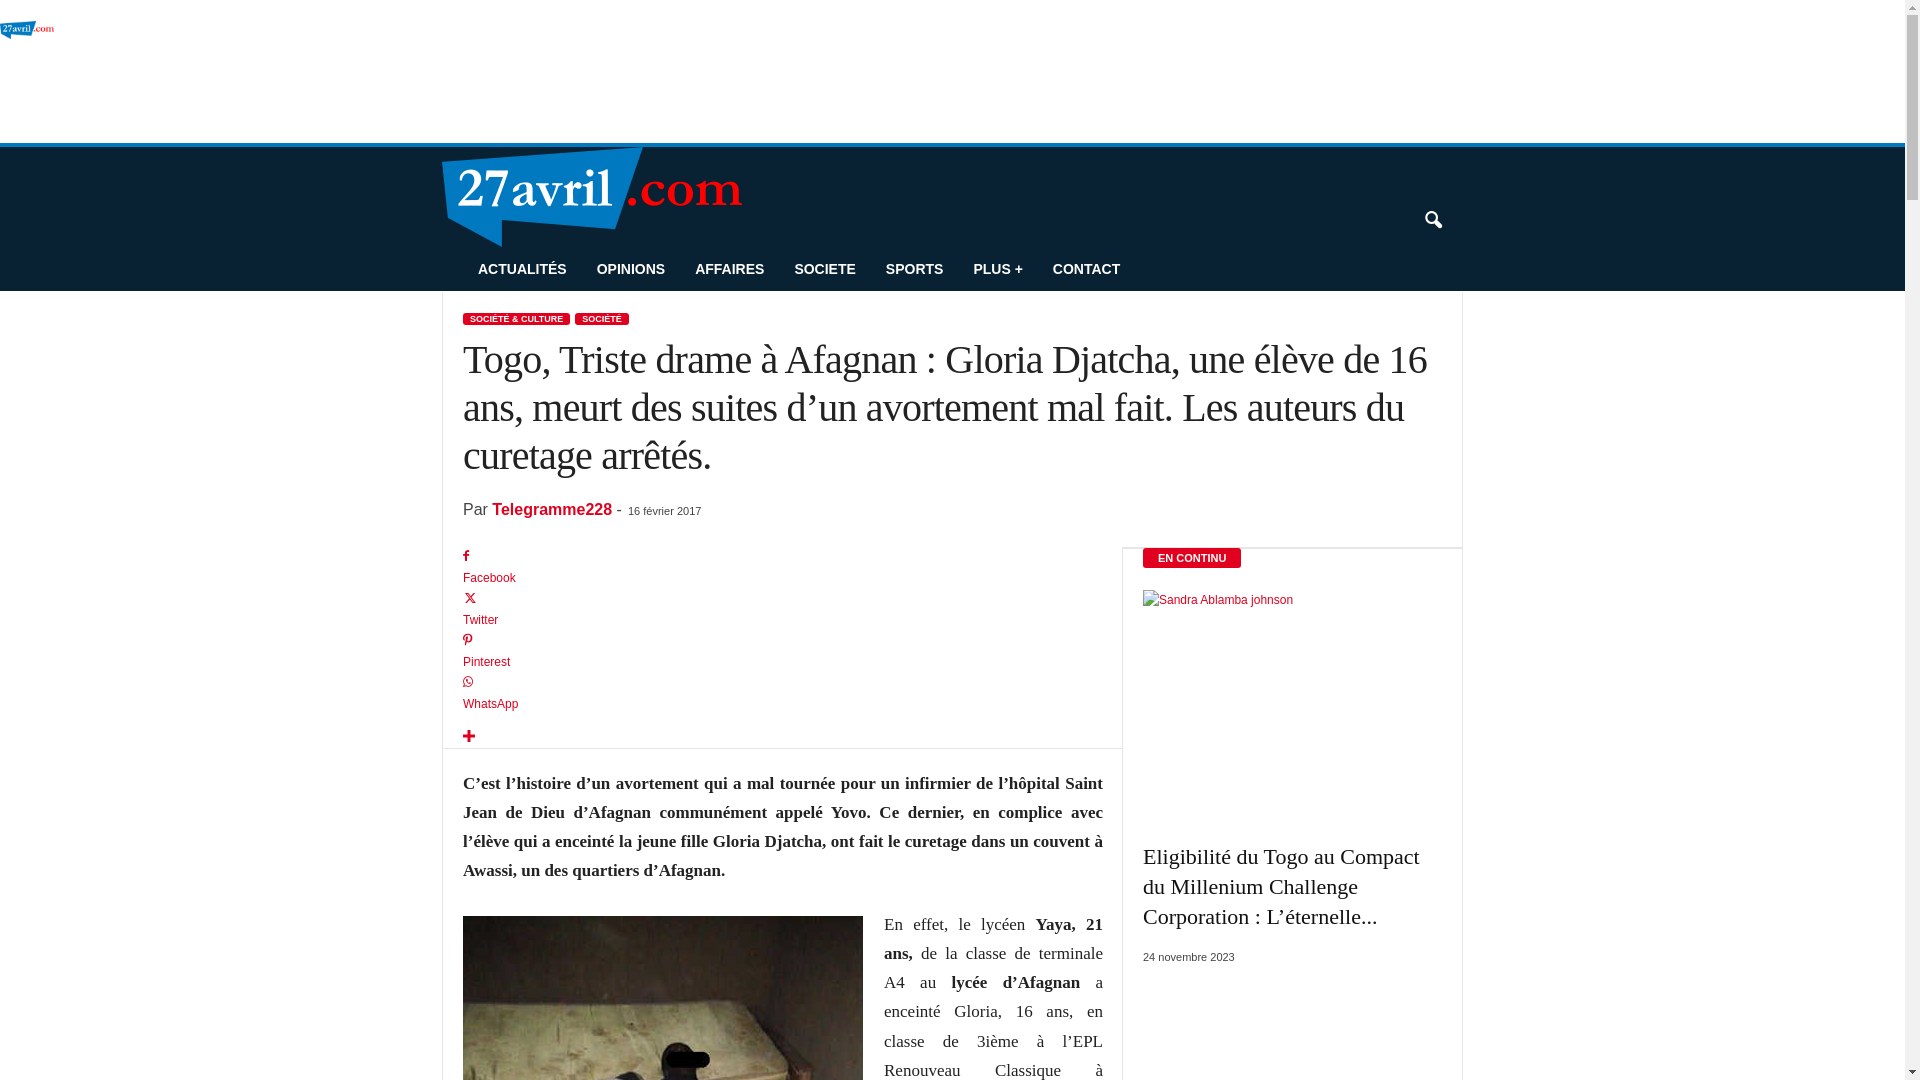  Describe the element at coordinates (783, 737) in the screenshot. I see `More` at that location.